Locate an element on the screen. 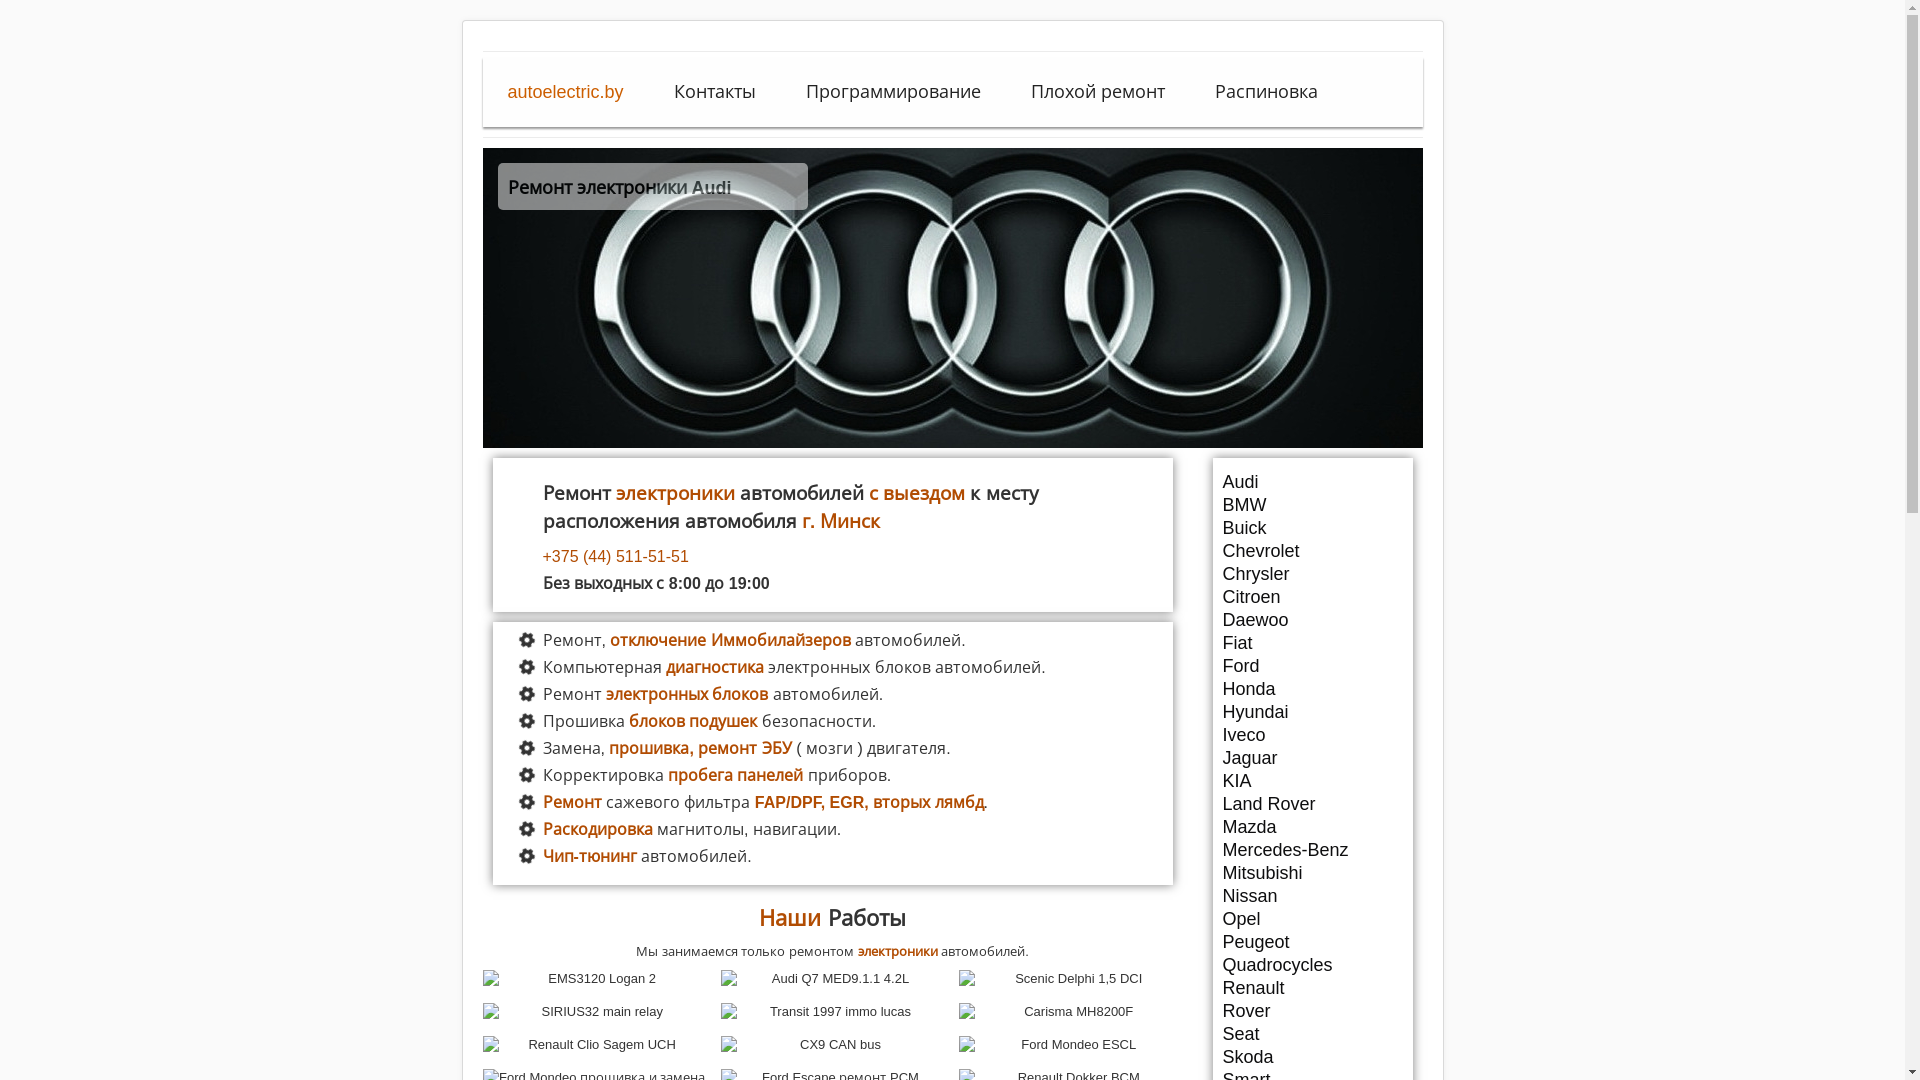 The width and height of the screenshot is (1920, 1080). Fiat is located at coordinates (1312, 643).